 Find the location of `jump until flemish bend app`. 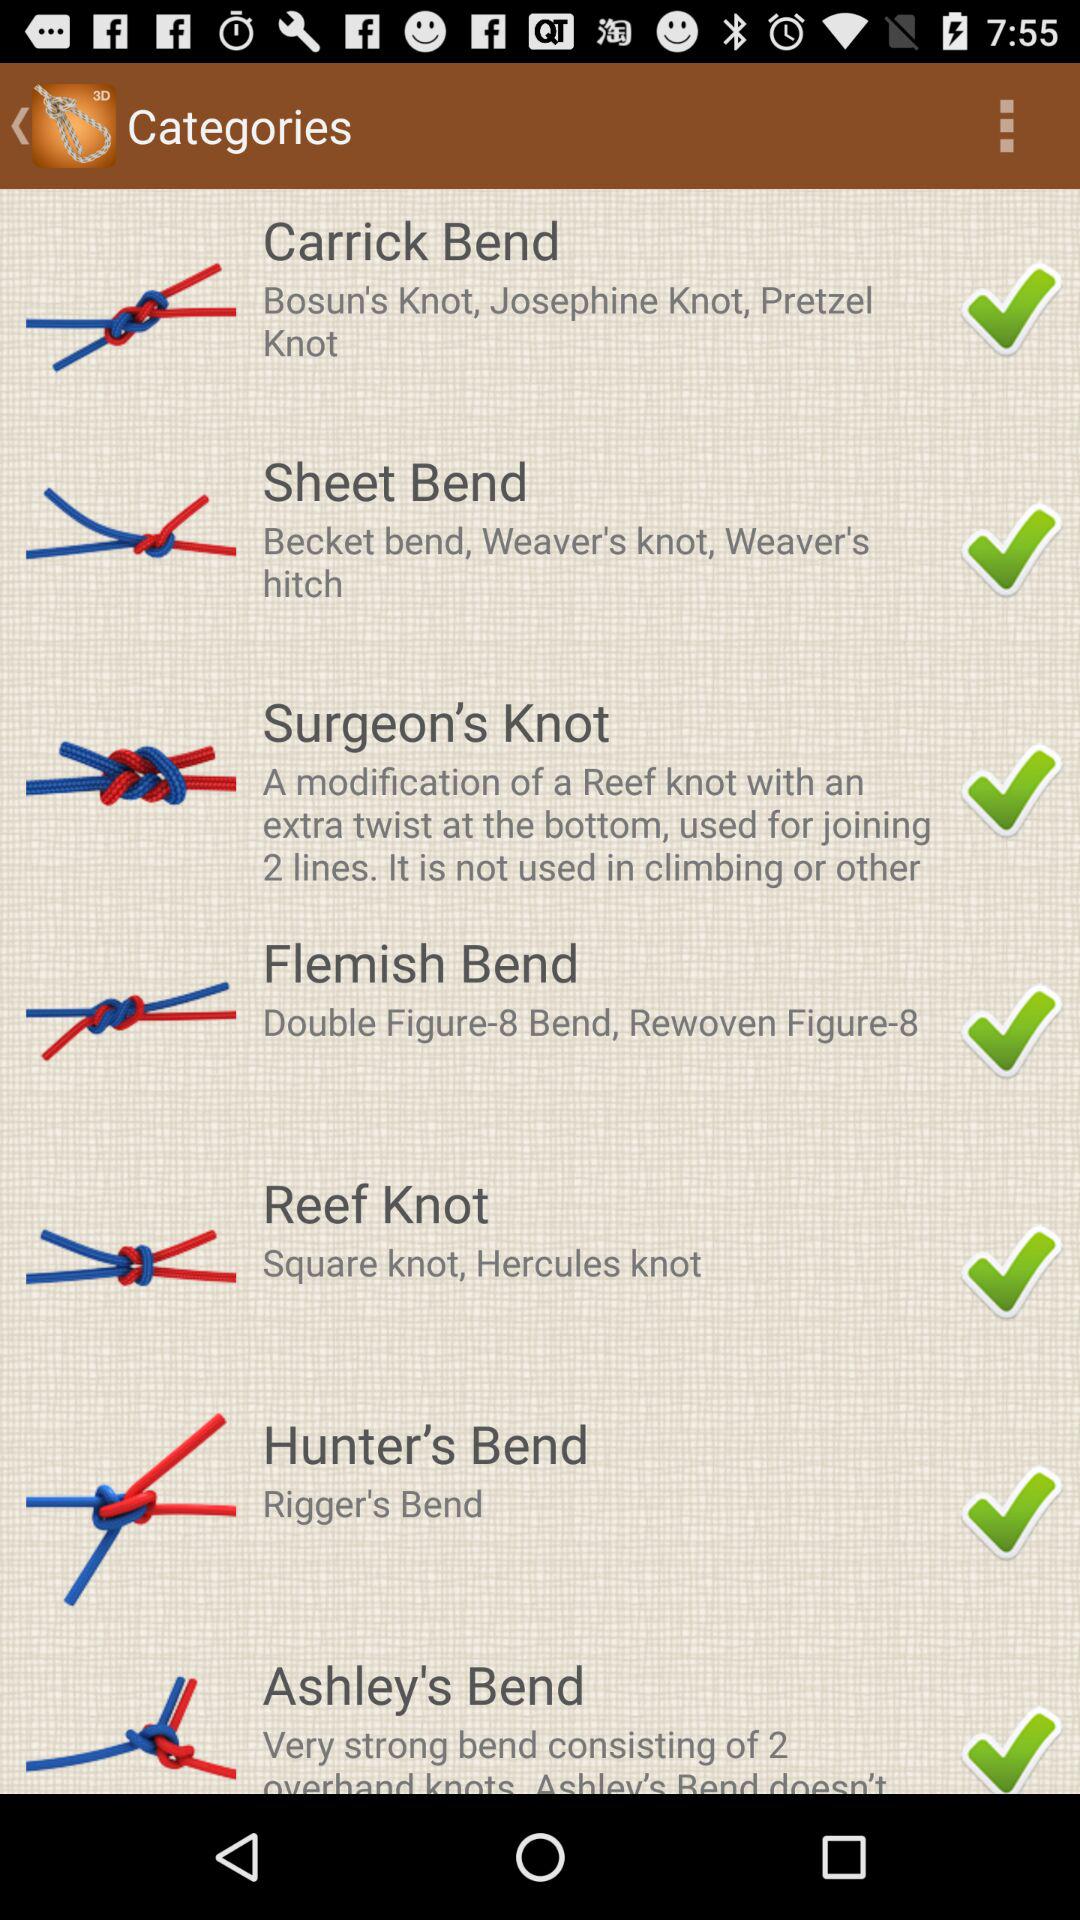

jump until flemish bend app is located at coordinates (605, 961).